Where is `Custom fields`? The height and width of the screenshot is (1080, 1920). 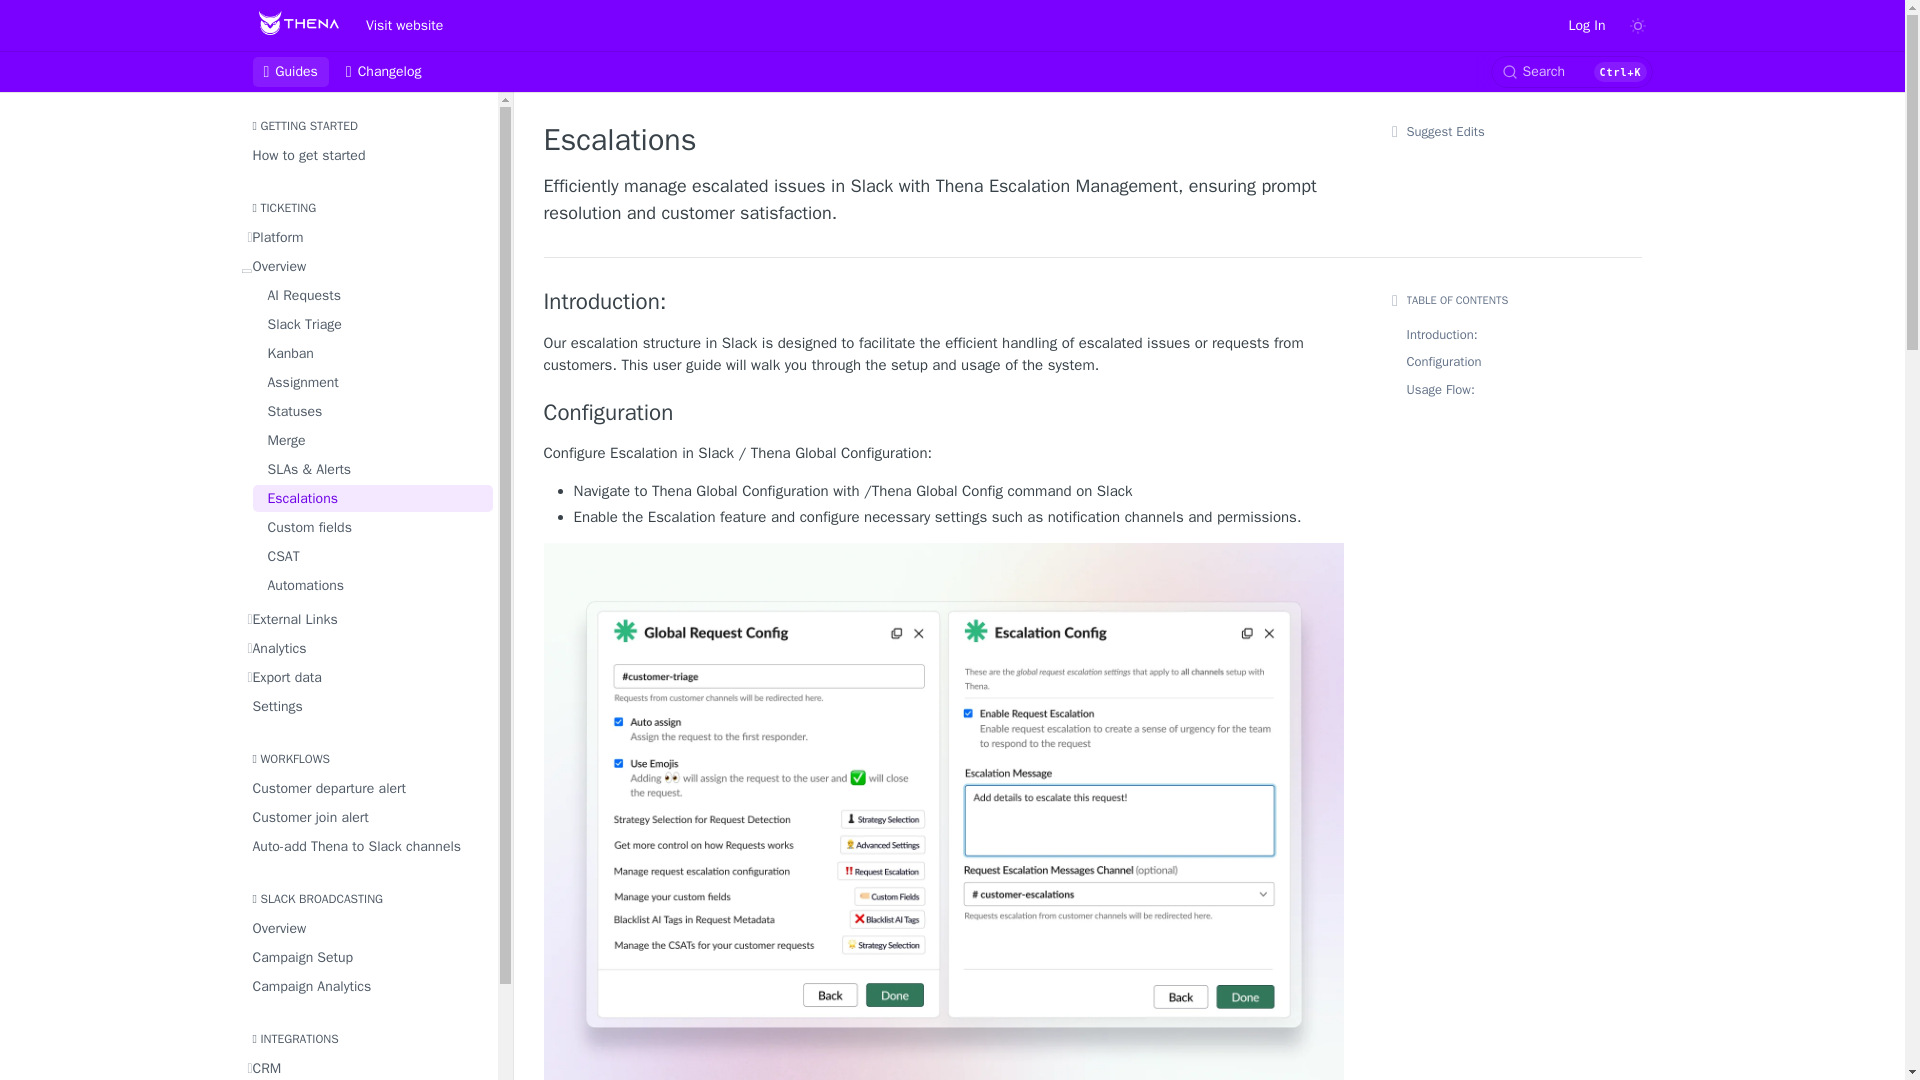 Custom fields is located at coordinates (371, 528).